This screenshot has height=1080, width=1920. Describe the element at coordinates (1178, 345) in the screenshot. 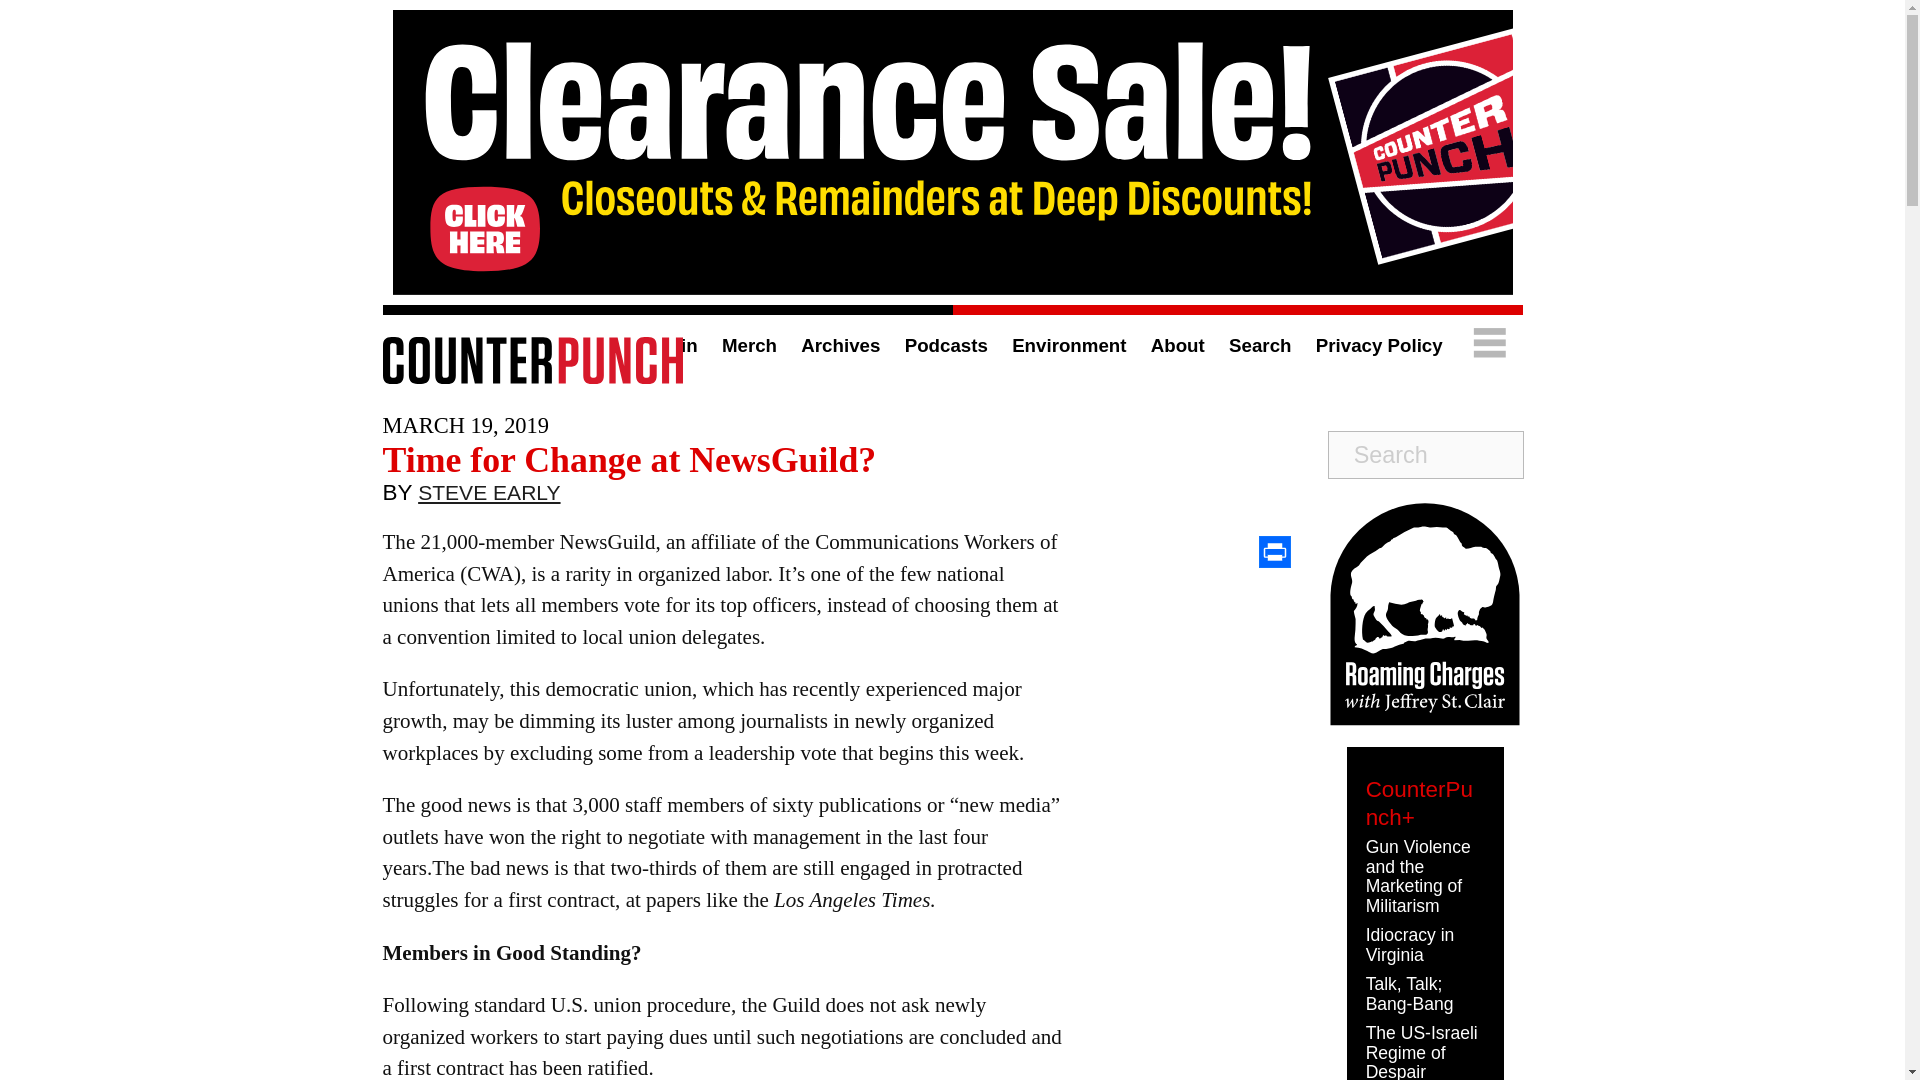

I see `About` at that location.